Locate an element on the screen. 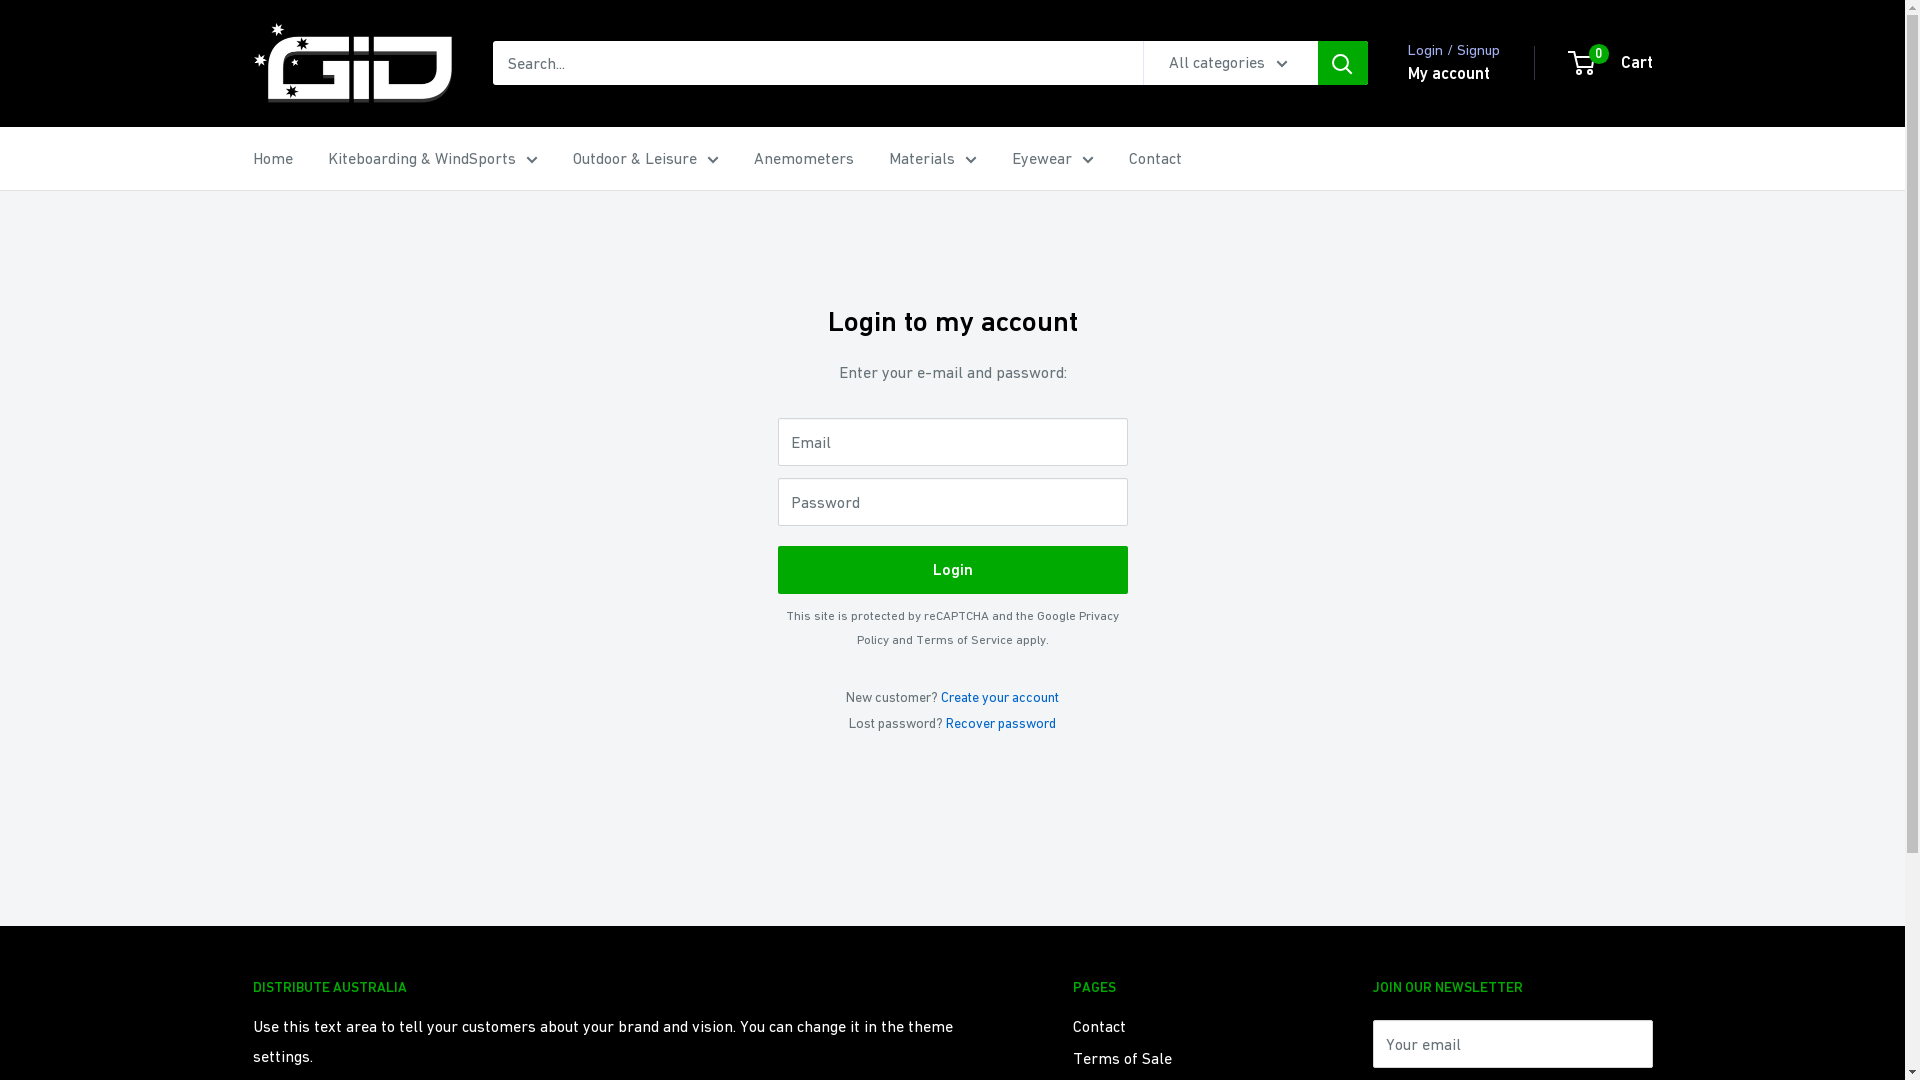 This screenshot has width=1920, height=1080. AF is located at coordinates (252, 928).